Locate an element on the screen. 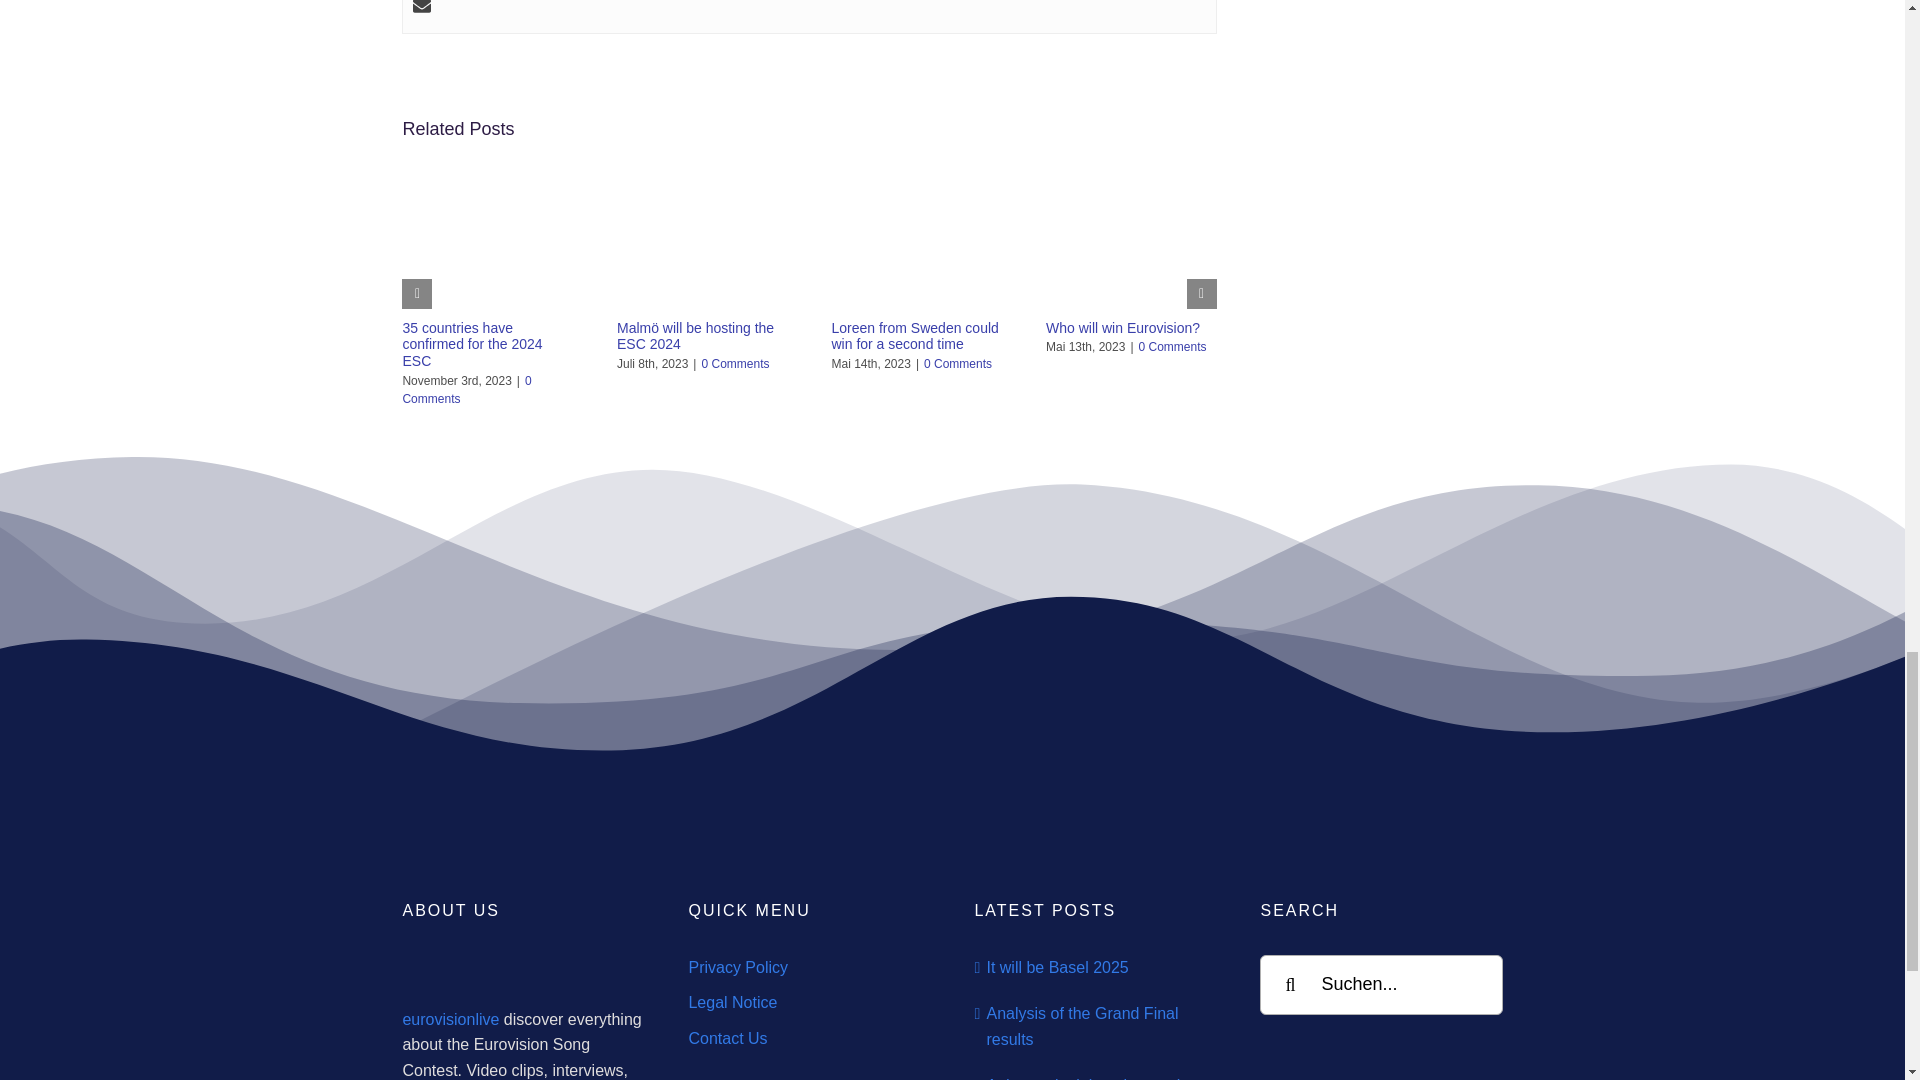 The height and width of the screenshot is (1080, 1920). 0 Comments is located at coordinates (958, 364).